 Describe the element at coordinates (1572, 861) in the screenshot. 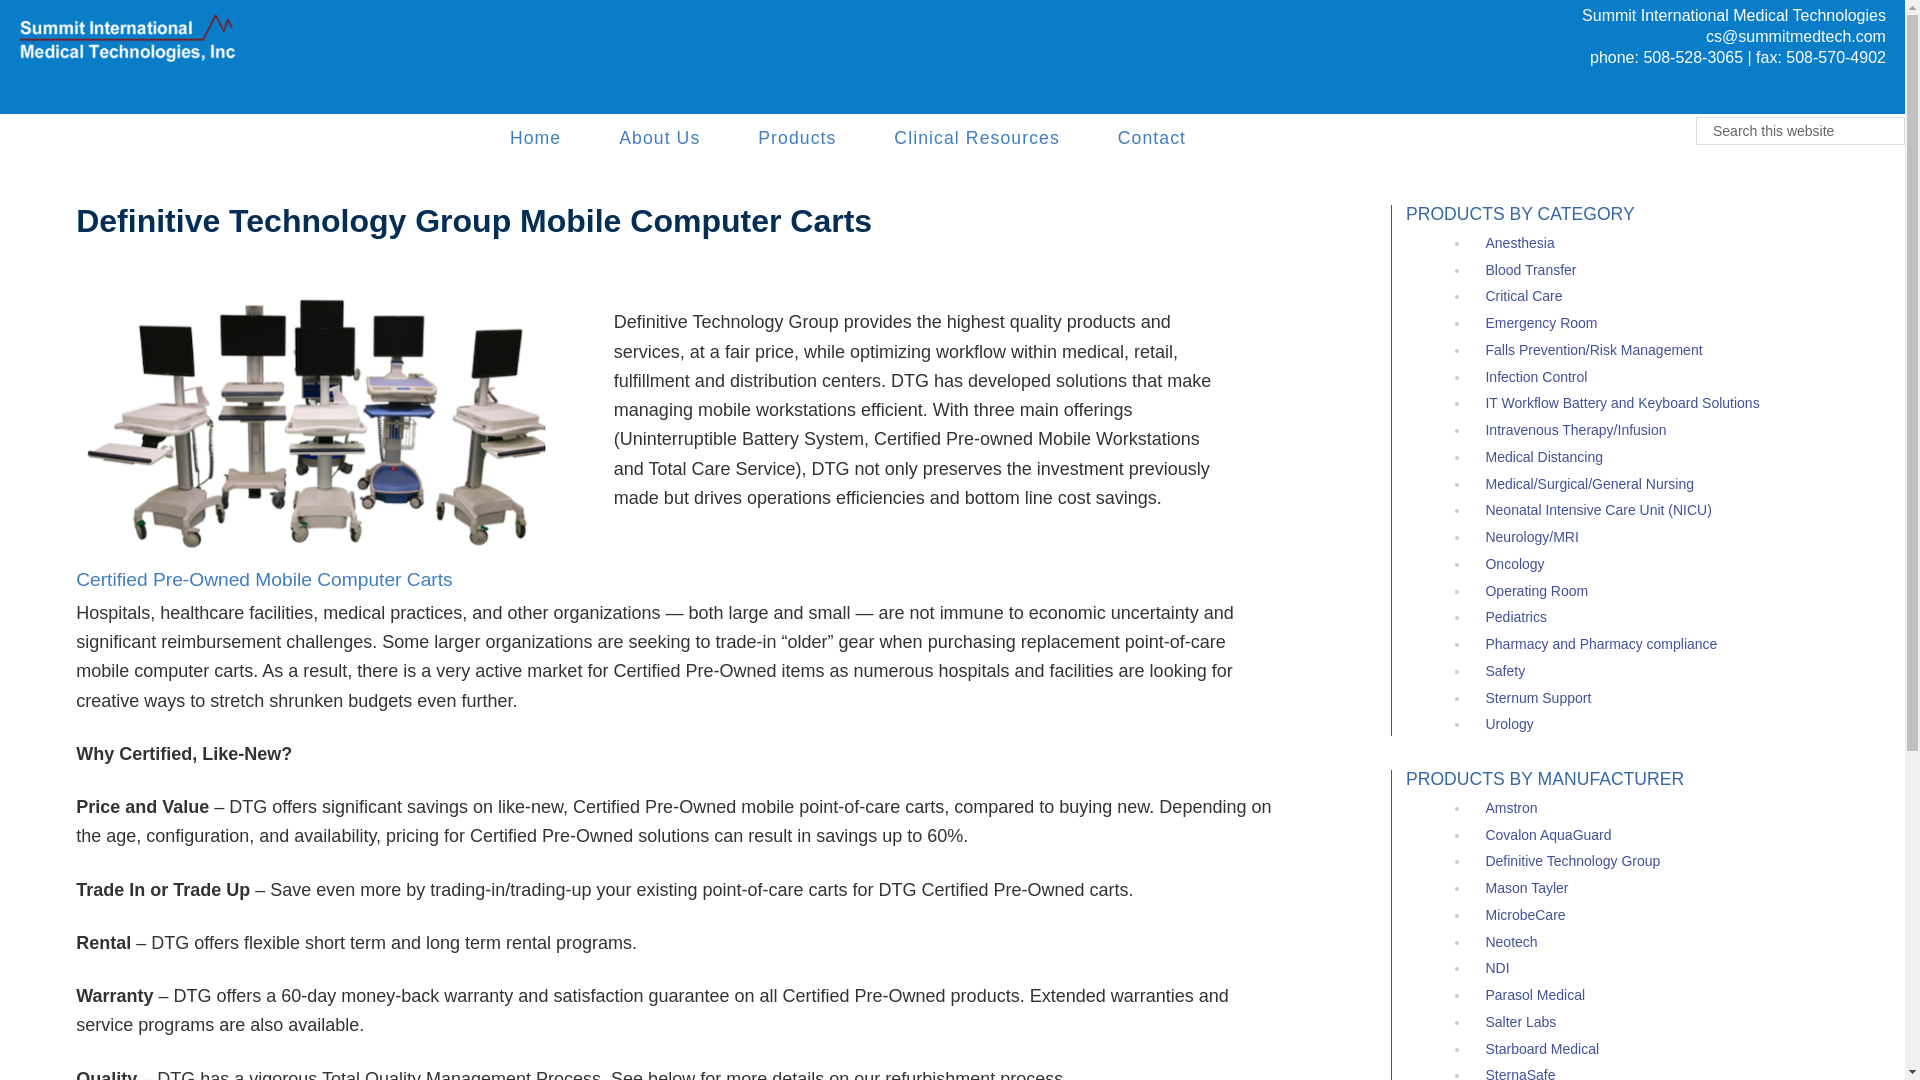

I see `Definitive Technology Group` at that location.